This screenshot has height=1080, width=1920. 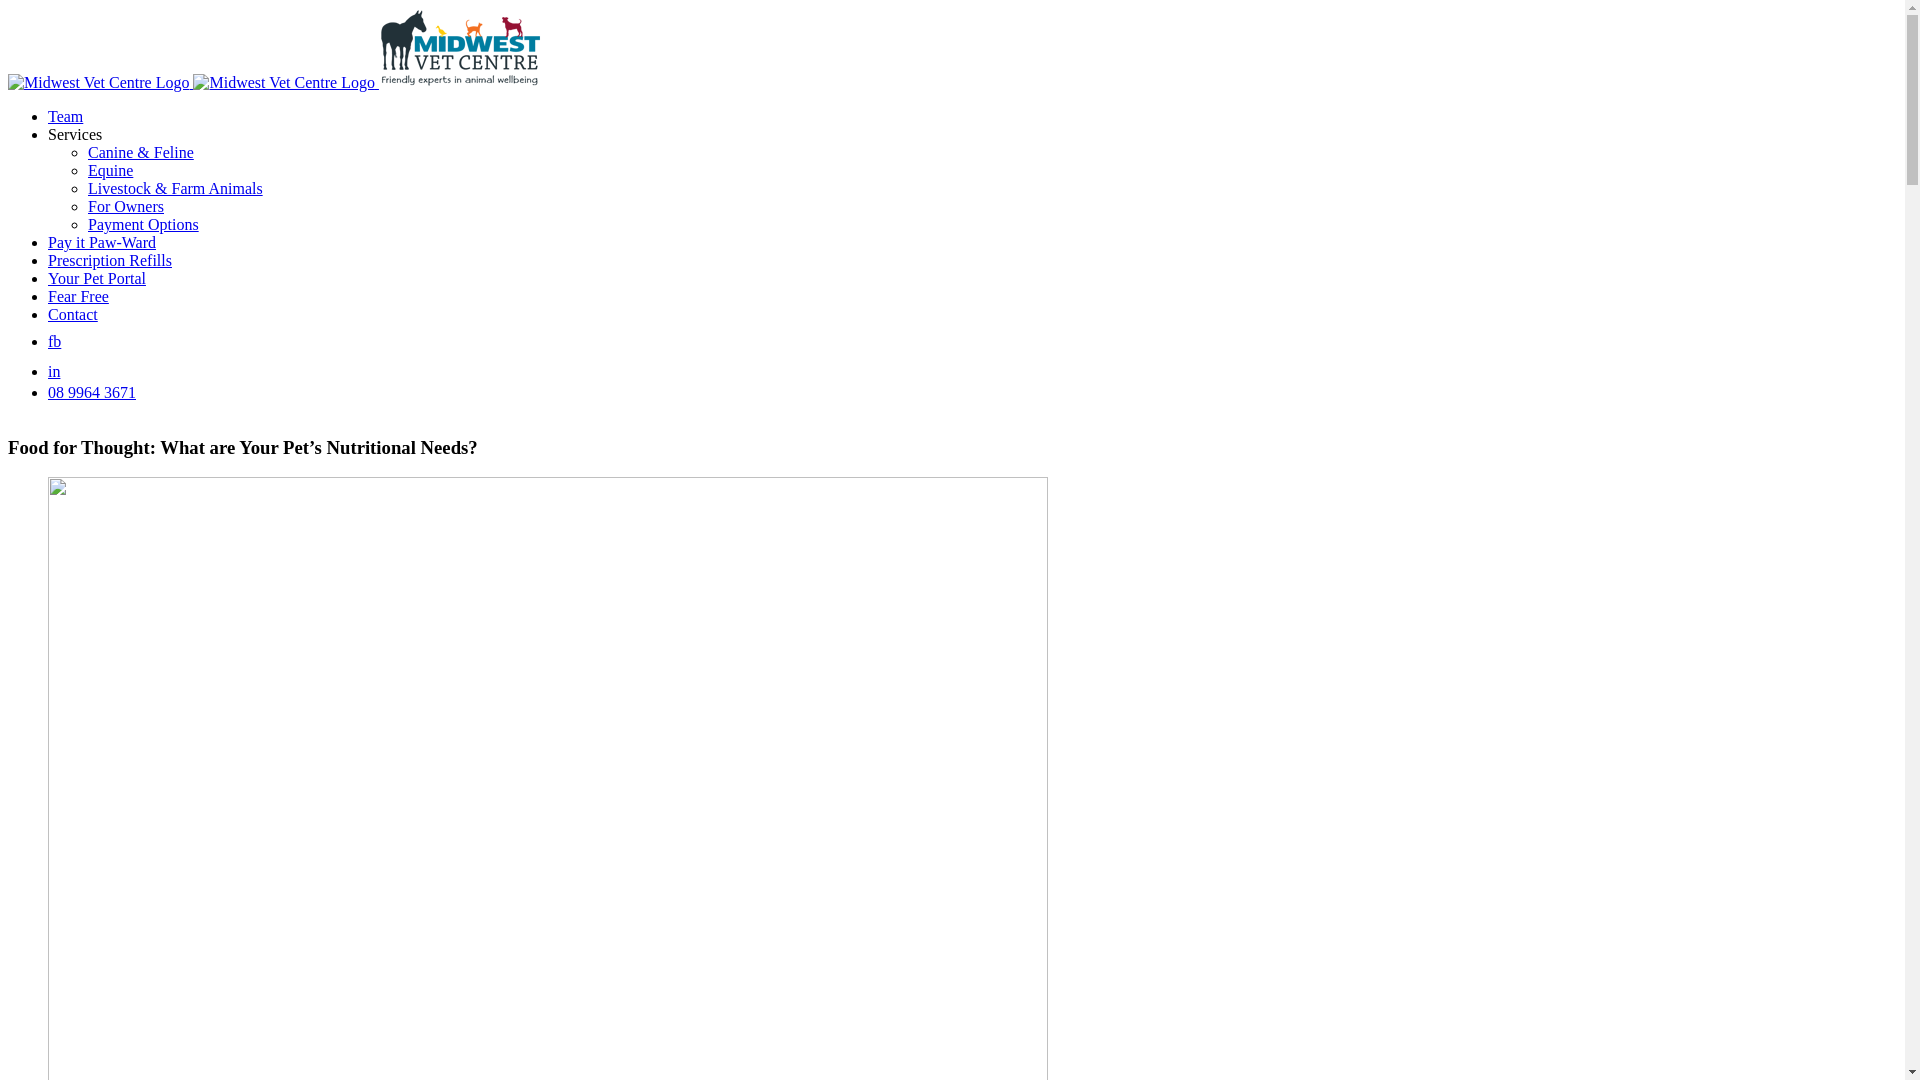 What do you see at coordinates (110, 260) in the screenshot?
I see `Prescription Refills` at bounding box center [110, 260].